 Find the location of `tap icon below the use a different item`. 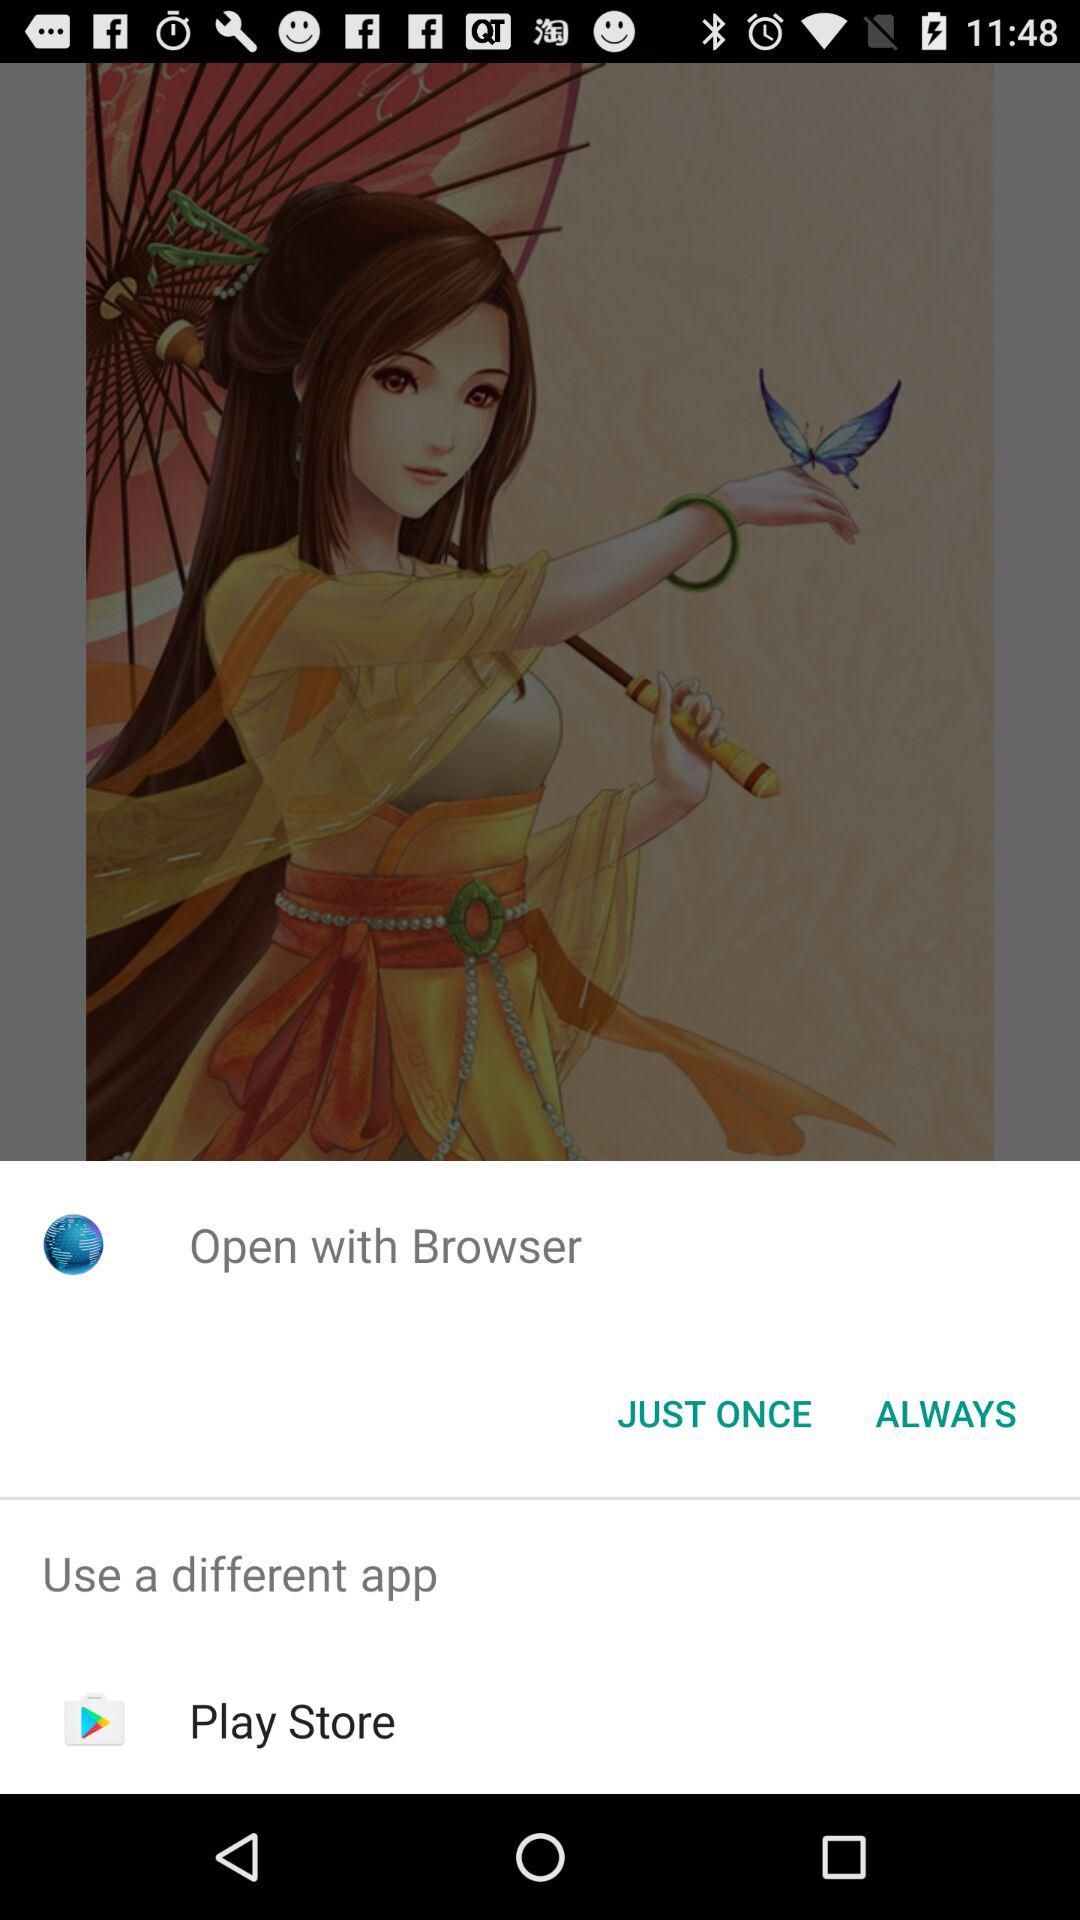

tap icon below the use a different item is located at coordinates (292, 1720).